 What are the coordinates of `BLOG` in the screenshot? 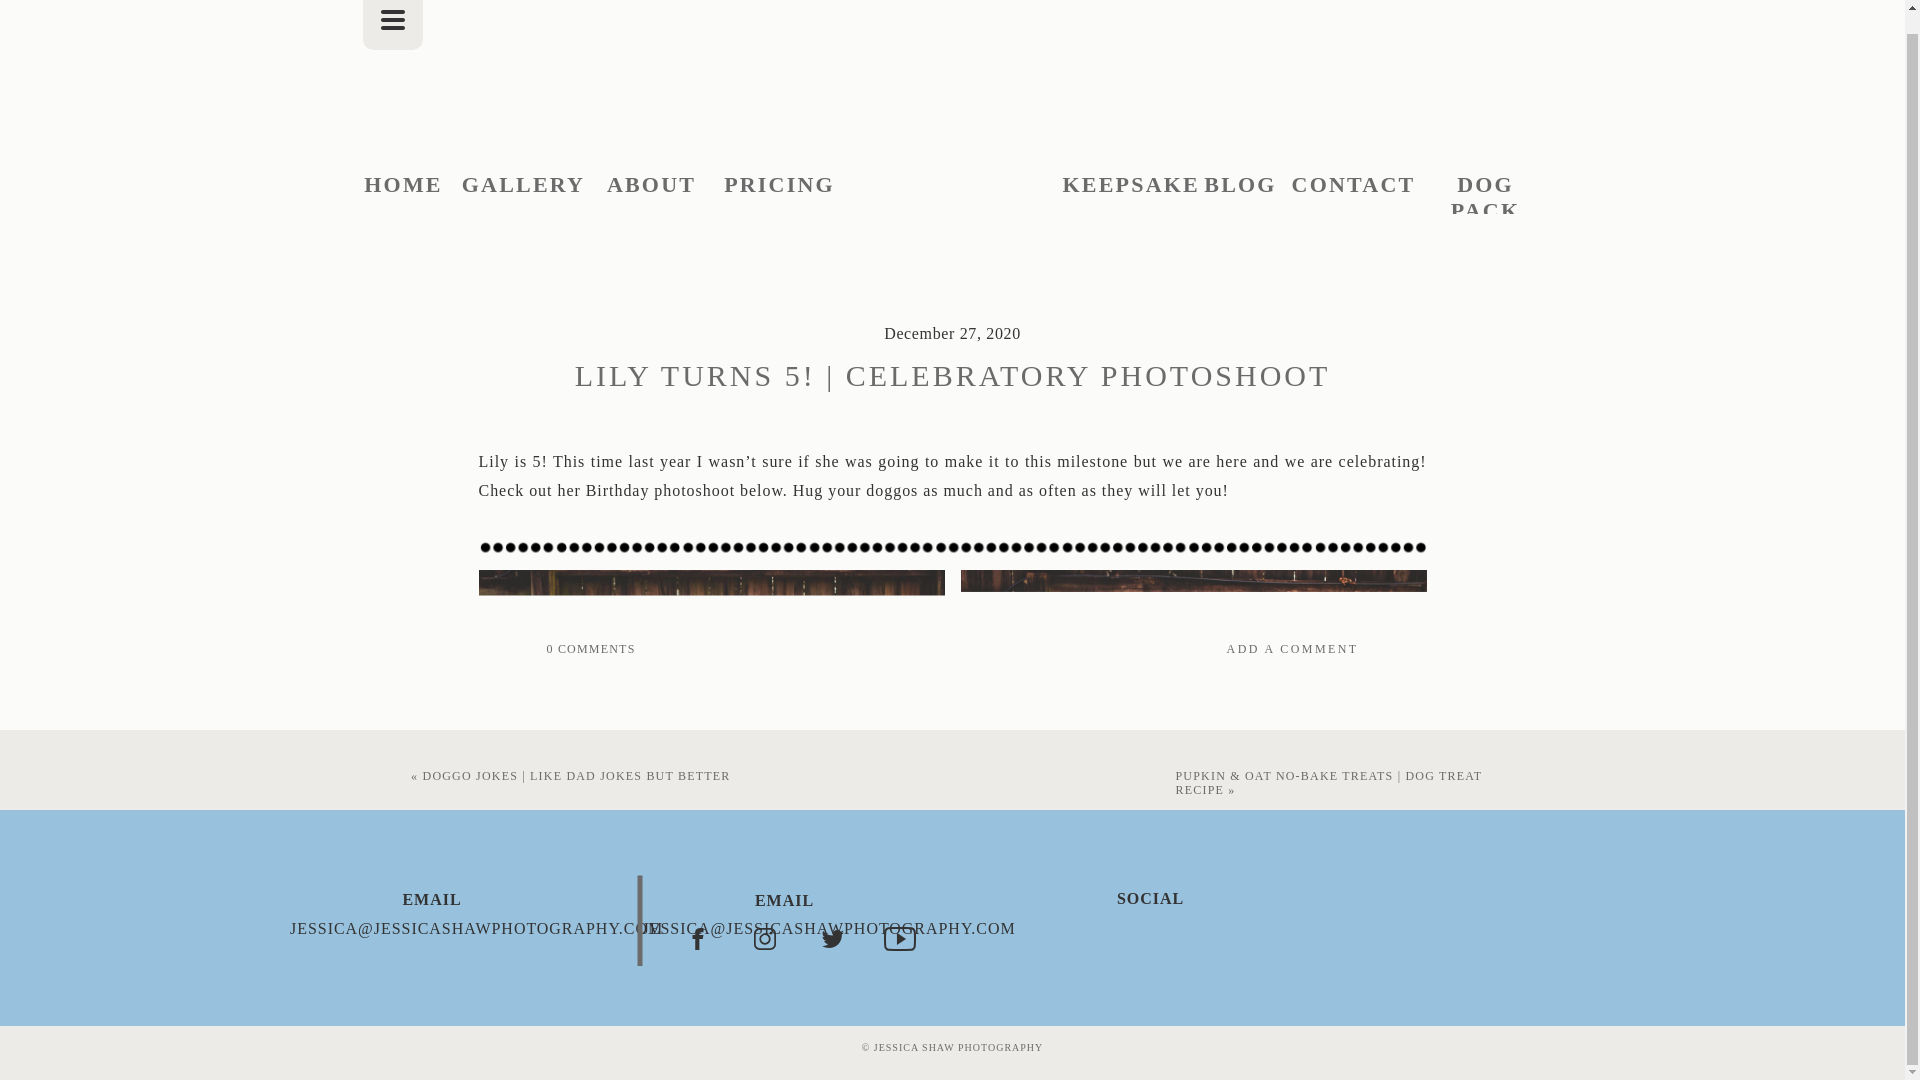 It's located at (1239, 185).